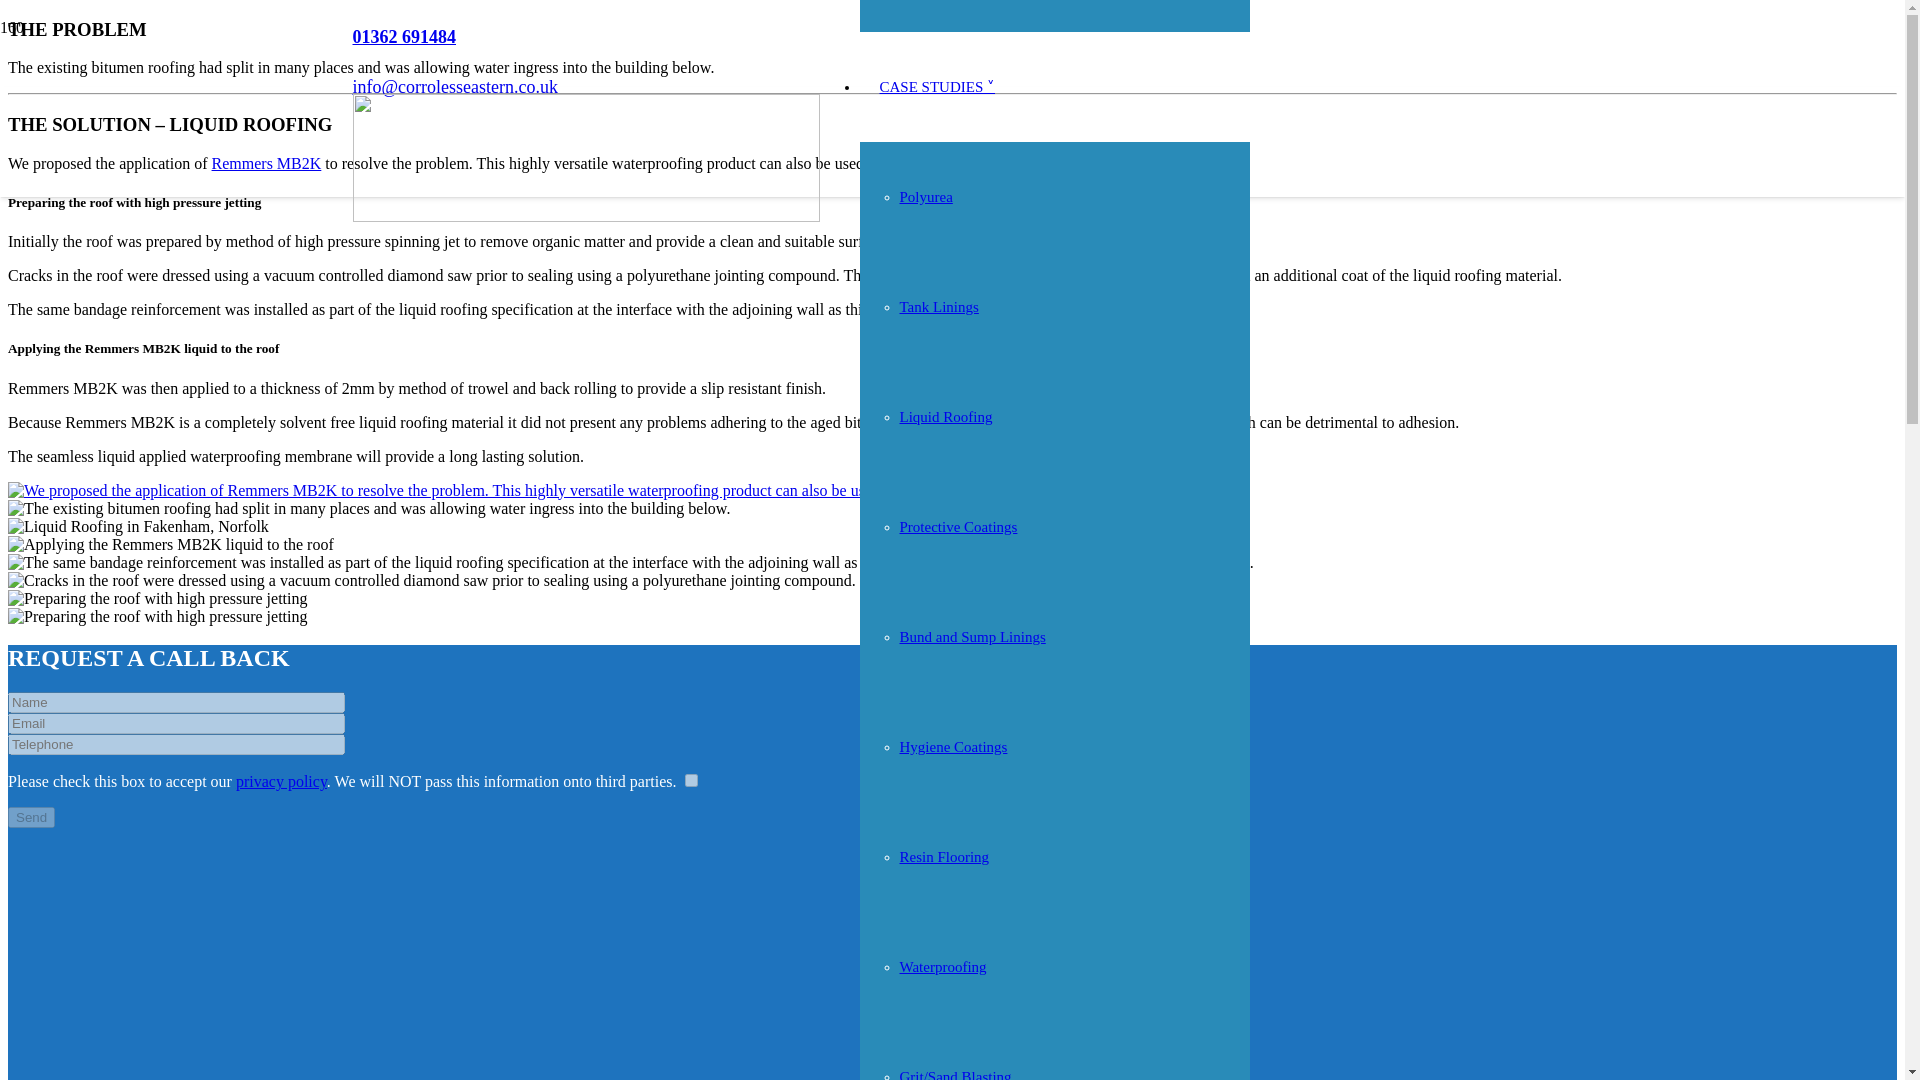 The height and width of the screenshot is (1080, 1920). Describe the element at coordinates (945, 856) in the screenshot. I see `Resin Flooring` at that location.